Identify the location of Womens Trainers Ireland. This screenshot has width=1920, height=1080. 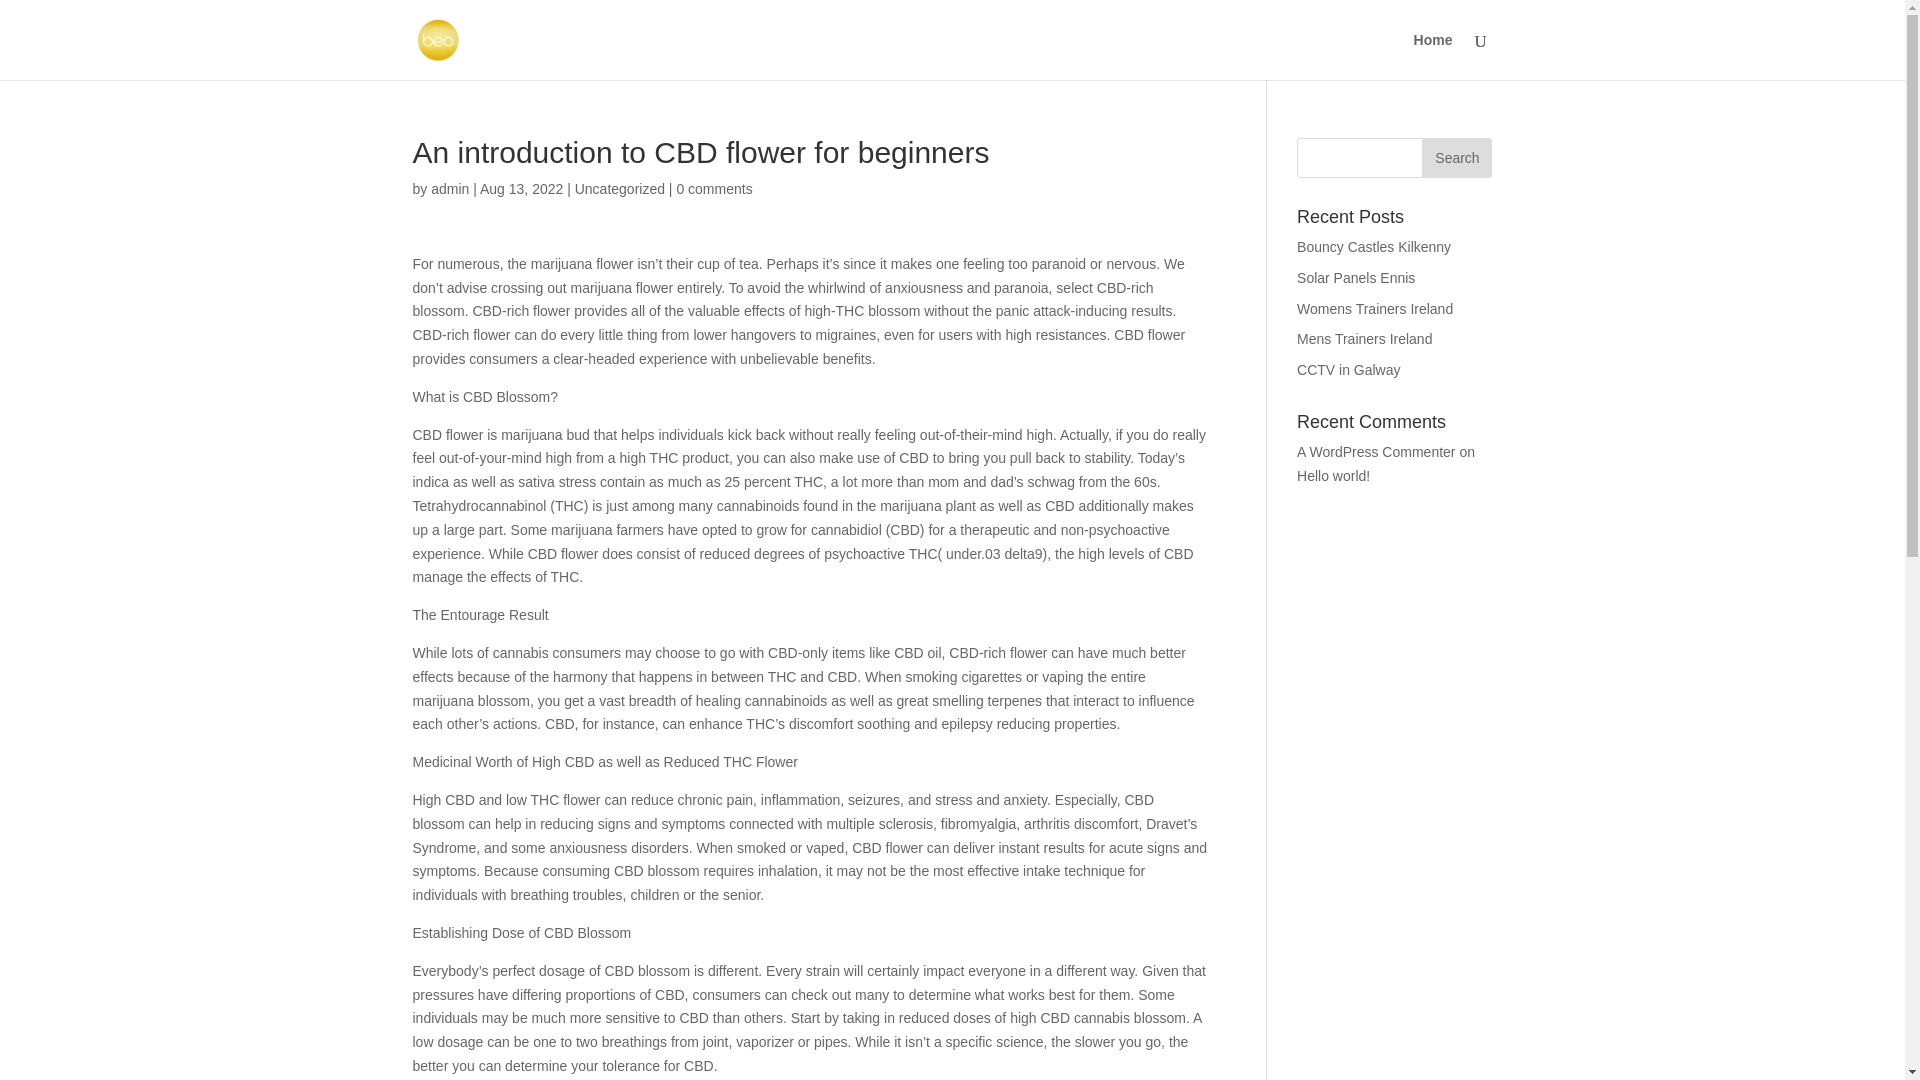
(1375, 309).